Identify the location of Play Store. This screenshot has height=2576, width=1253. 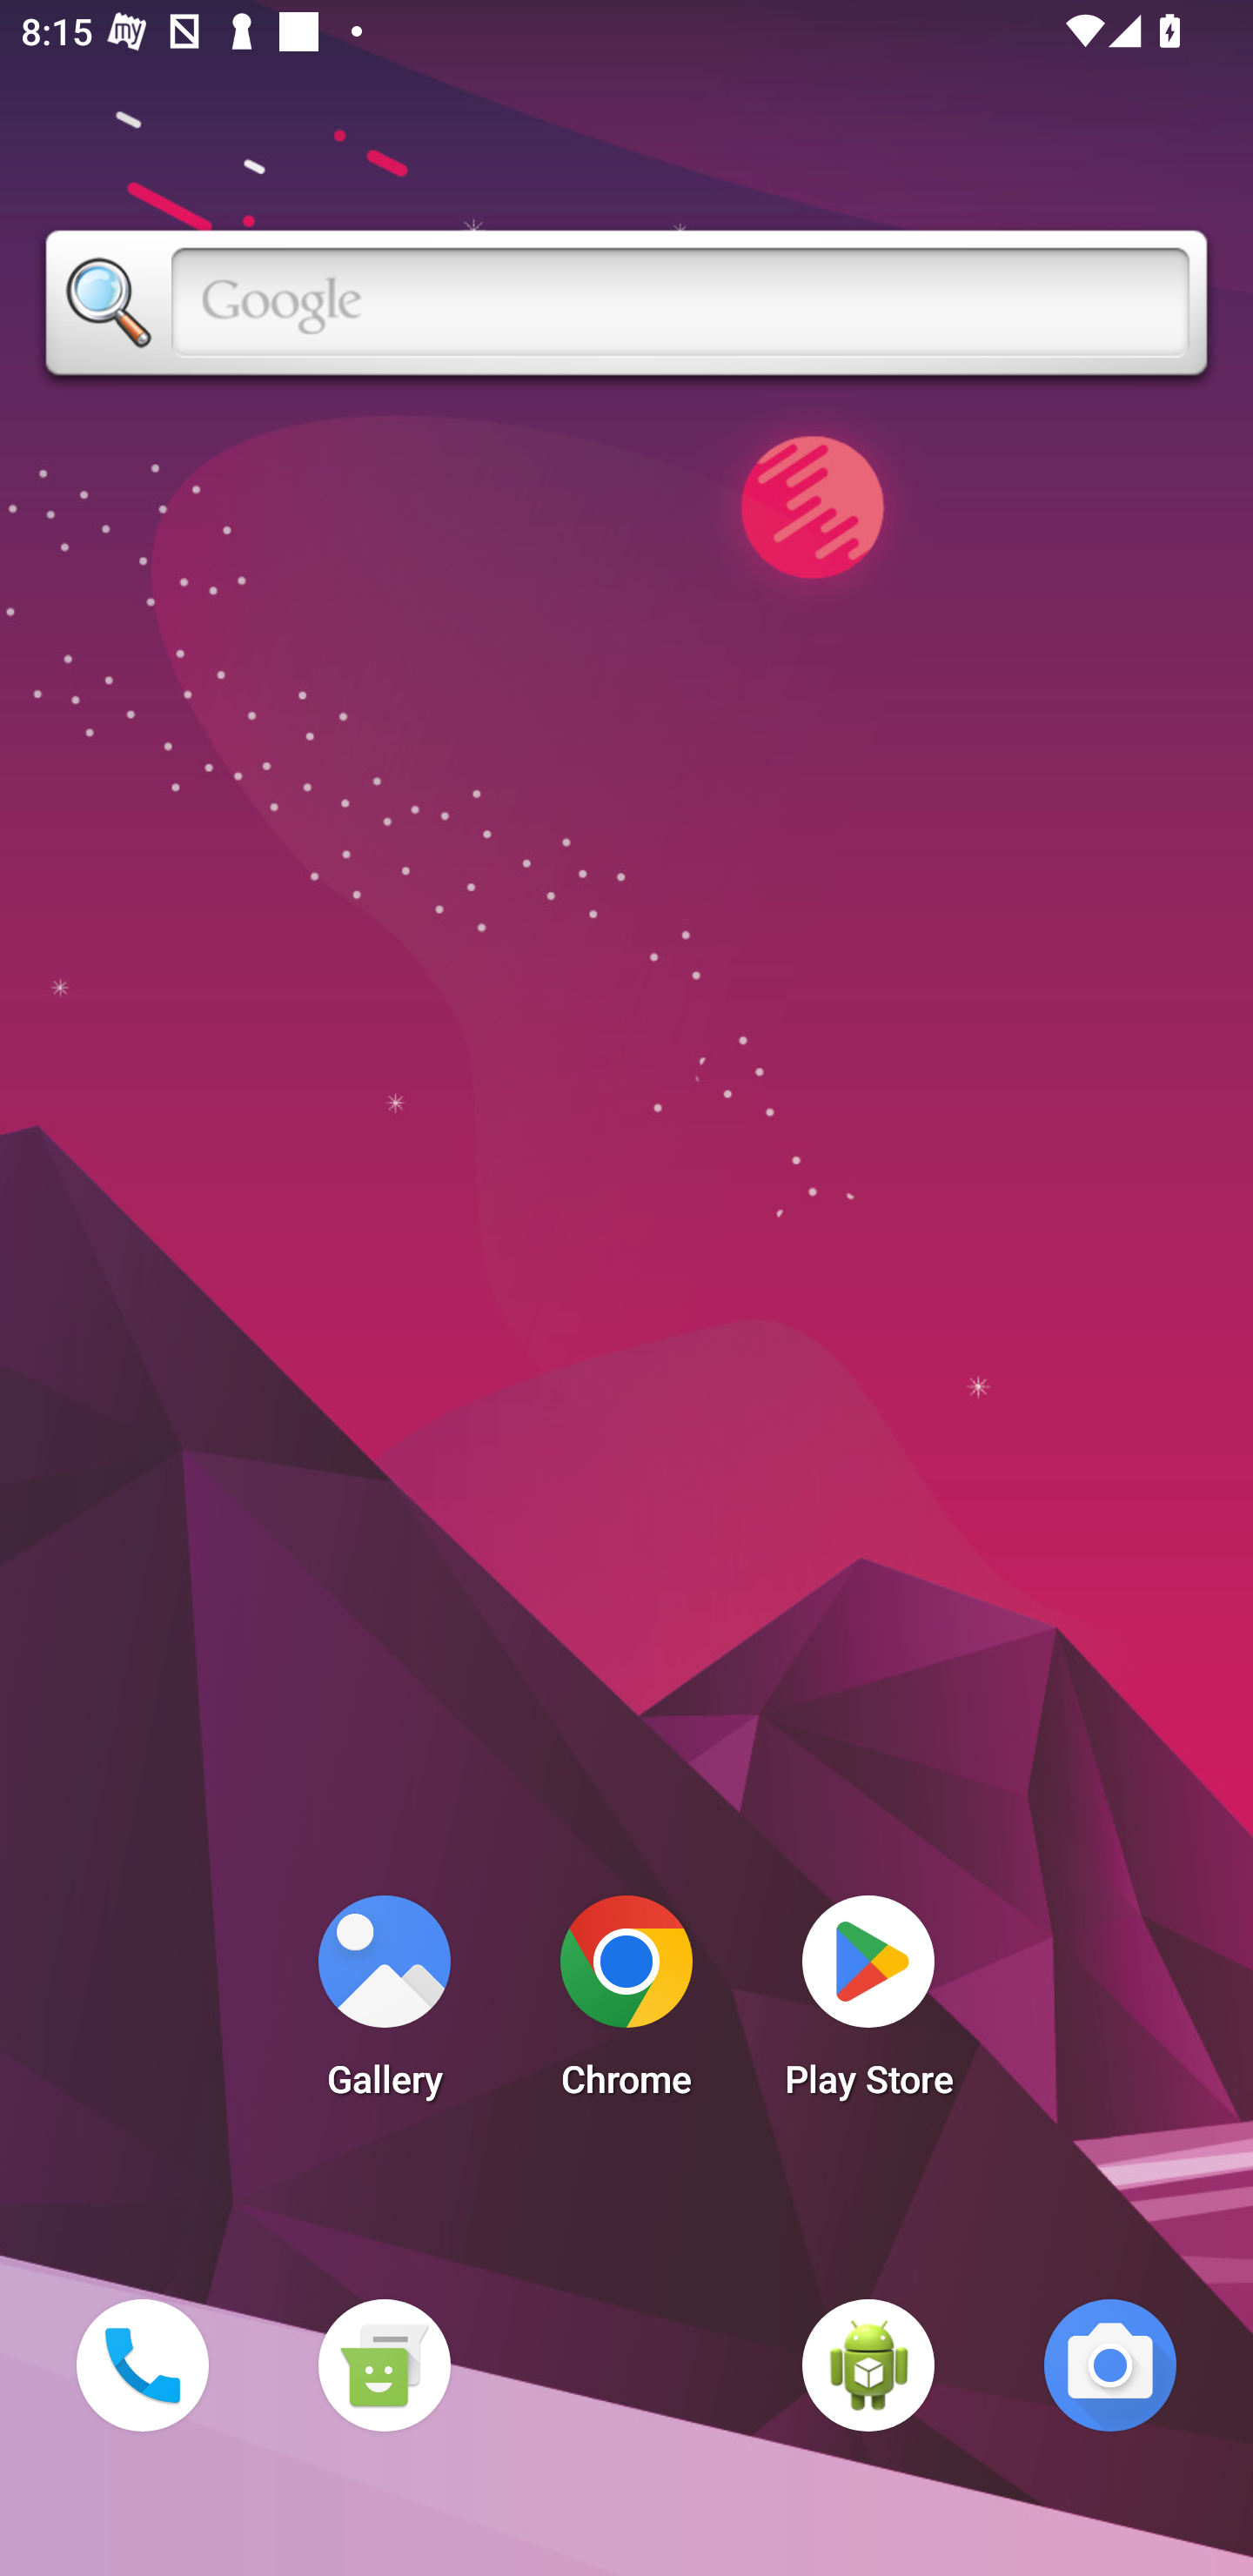
(868, 2005).